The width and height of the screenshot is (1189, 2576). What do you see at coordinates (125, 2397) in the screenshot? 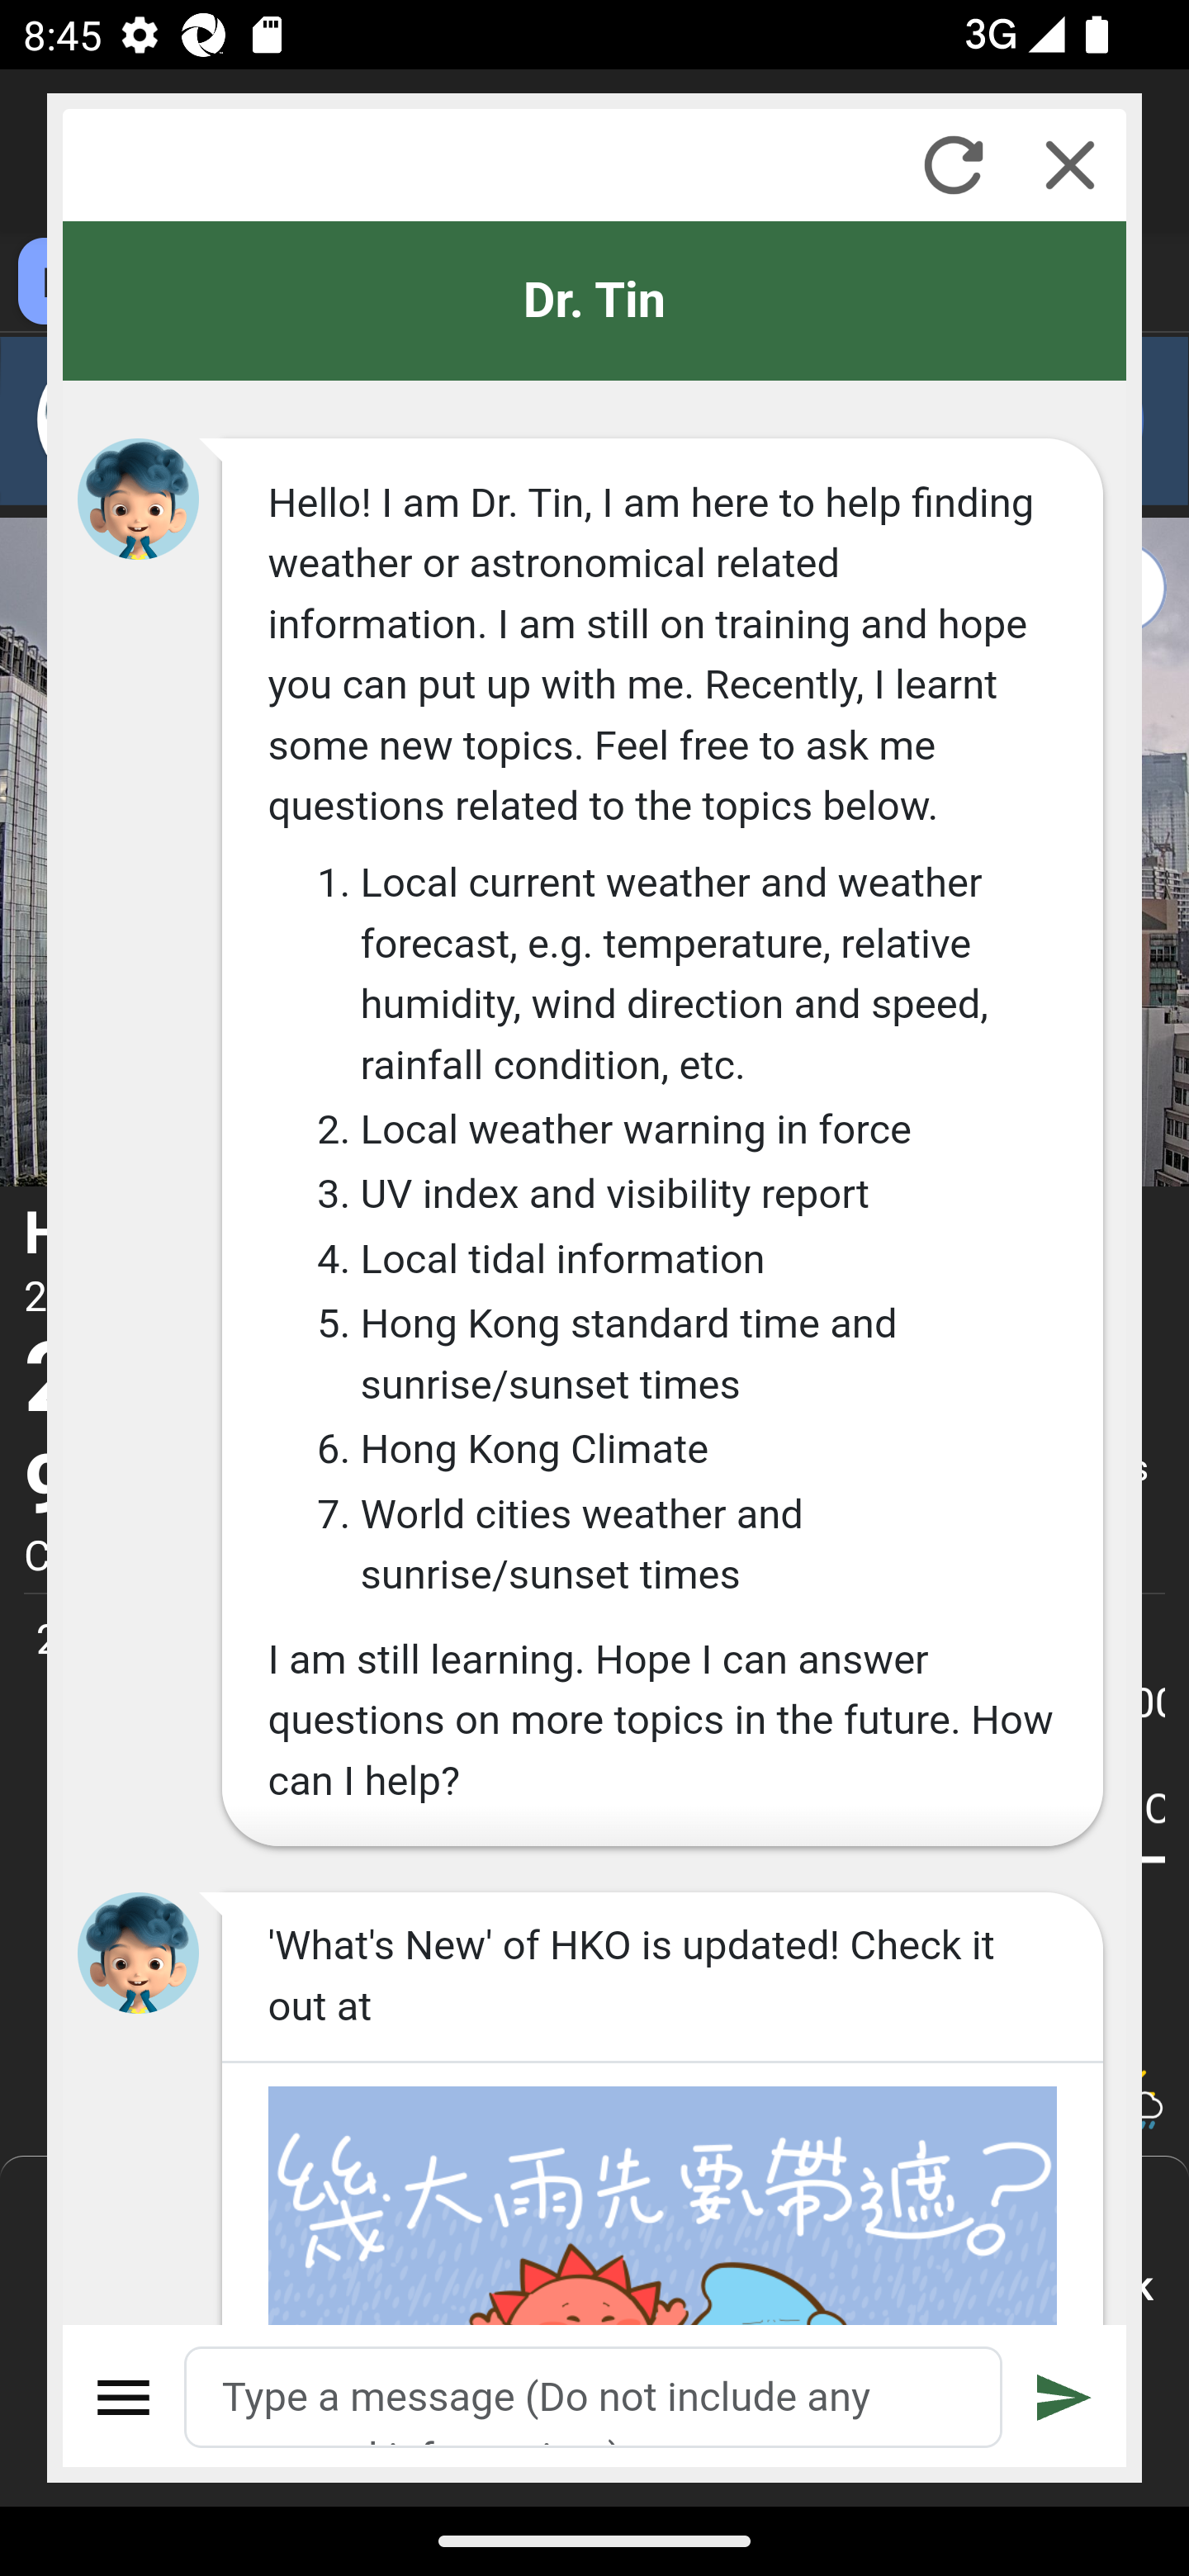
I see `Menu` at bounding box center [125, 2397].